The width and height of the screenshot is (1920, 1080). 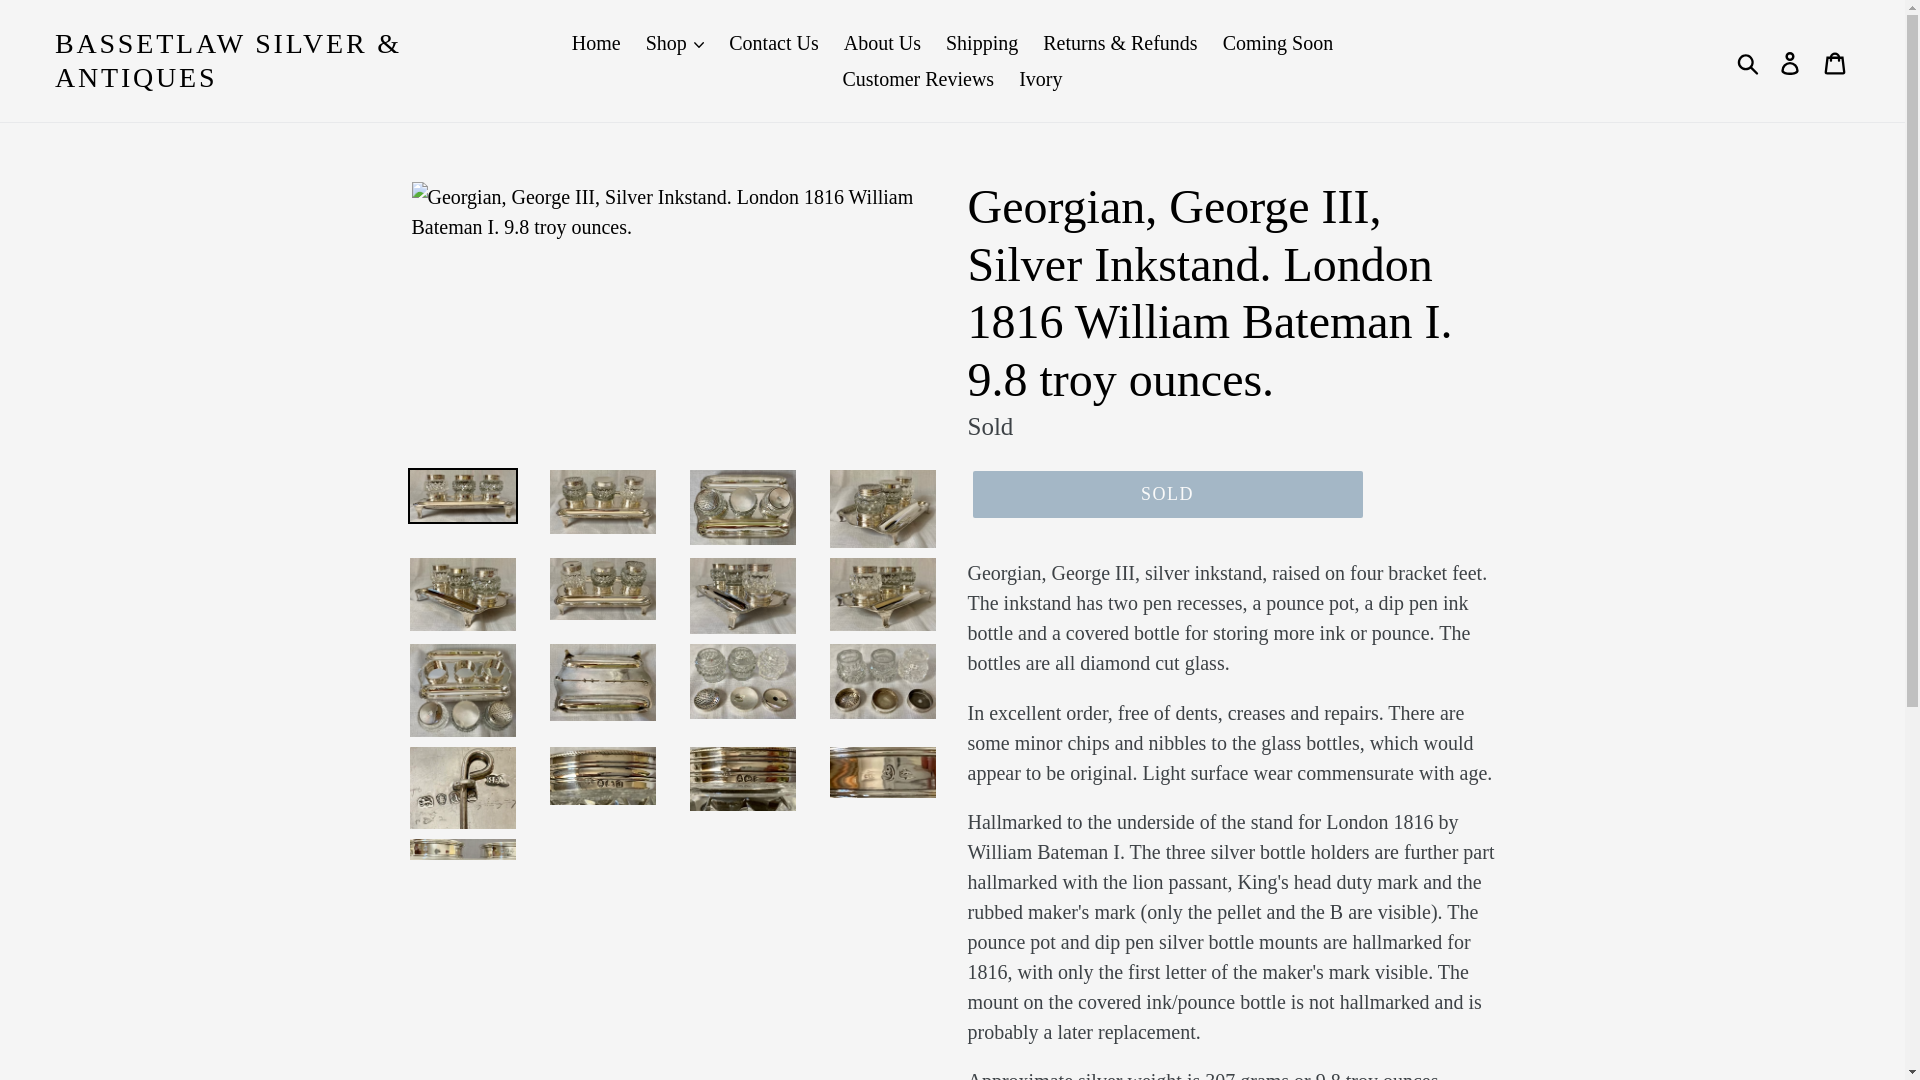 I want to click on About Us, so click(x=882, y=42).